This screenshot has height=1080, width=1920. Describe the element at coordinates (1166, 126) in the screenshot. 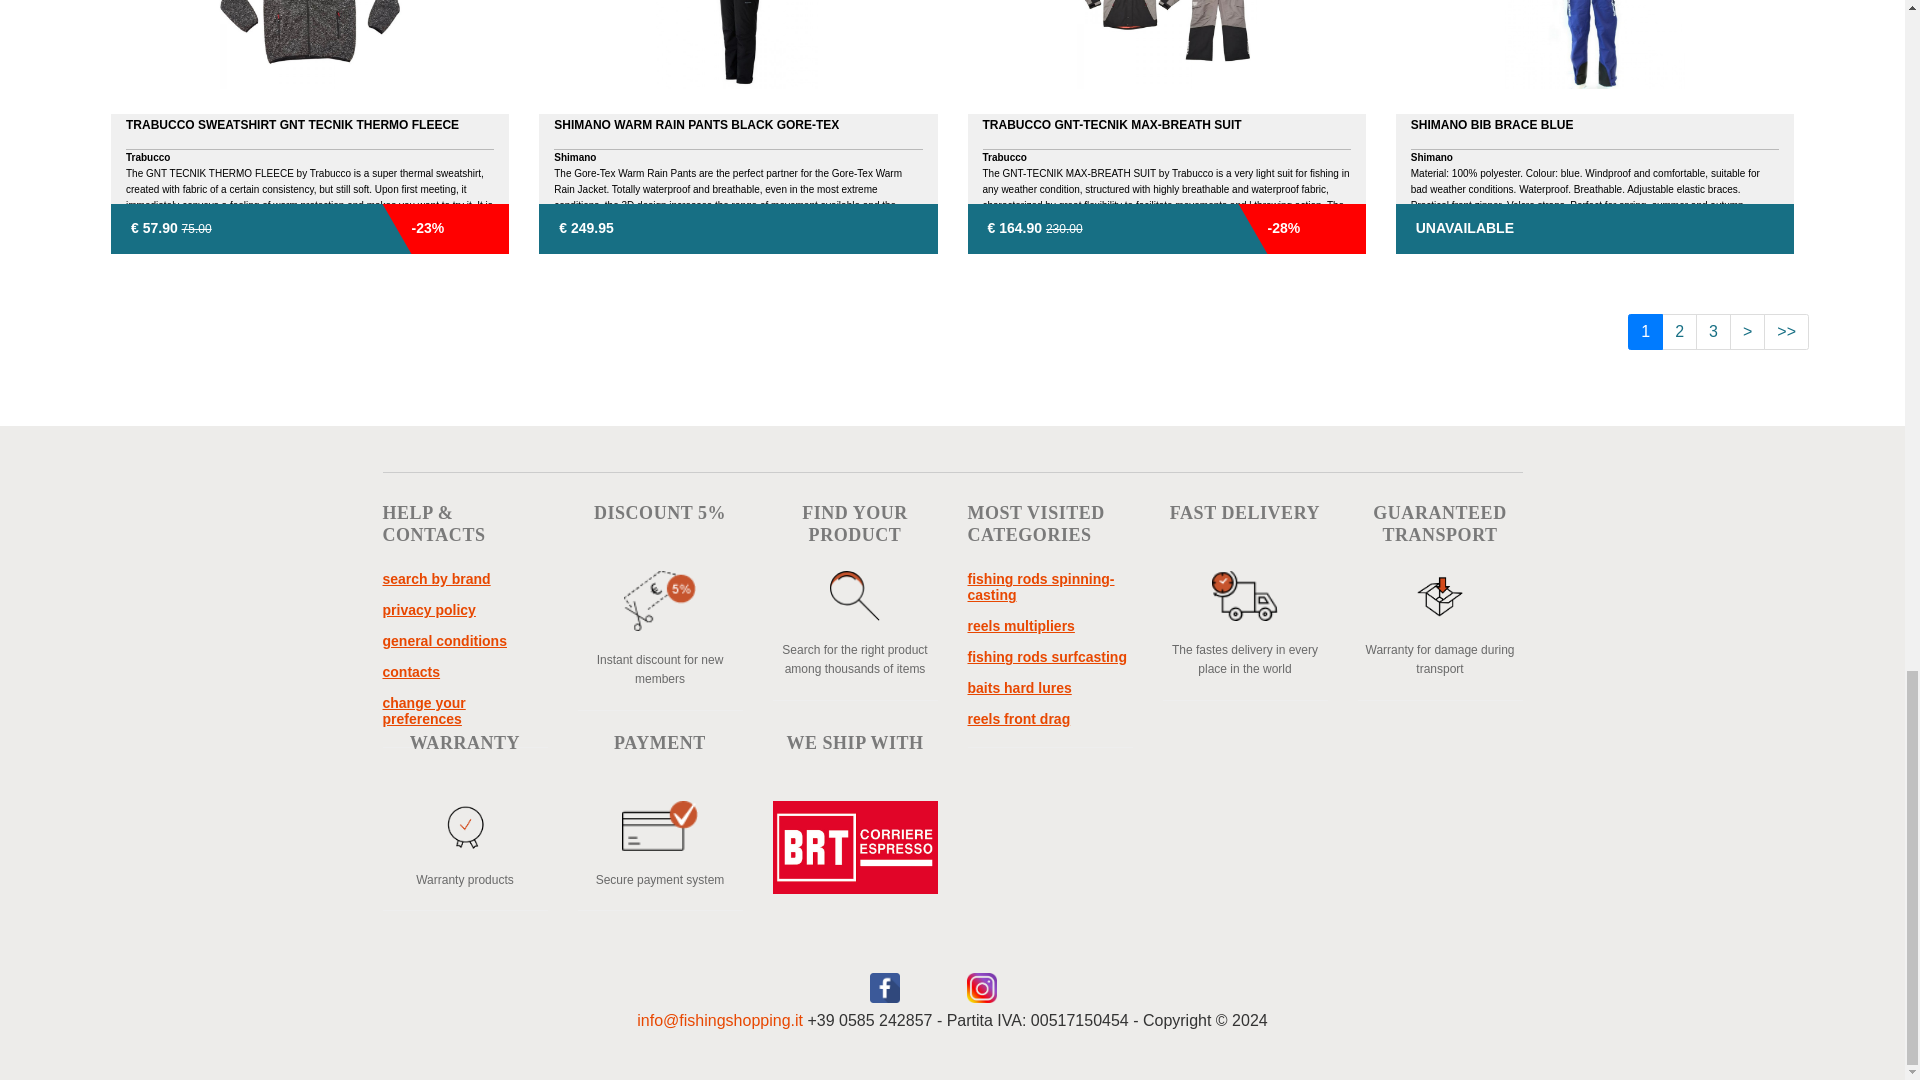

I see `TRABUCCO GNT-TECNIK MAX-BREATH SUIT` at that location.